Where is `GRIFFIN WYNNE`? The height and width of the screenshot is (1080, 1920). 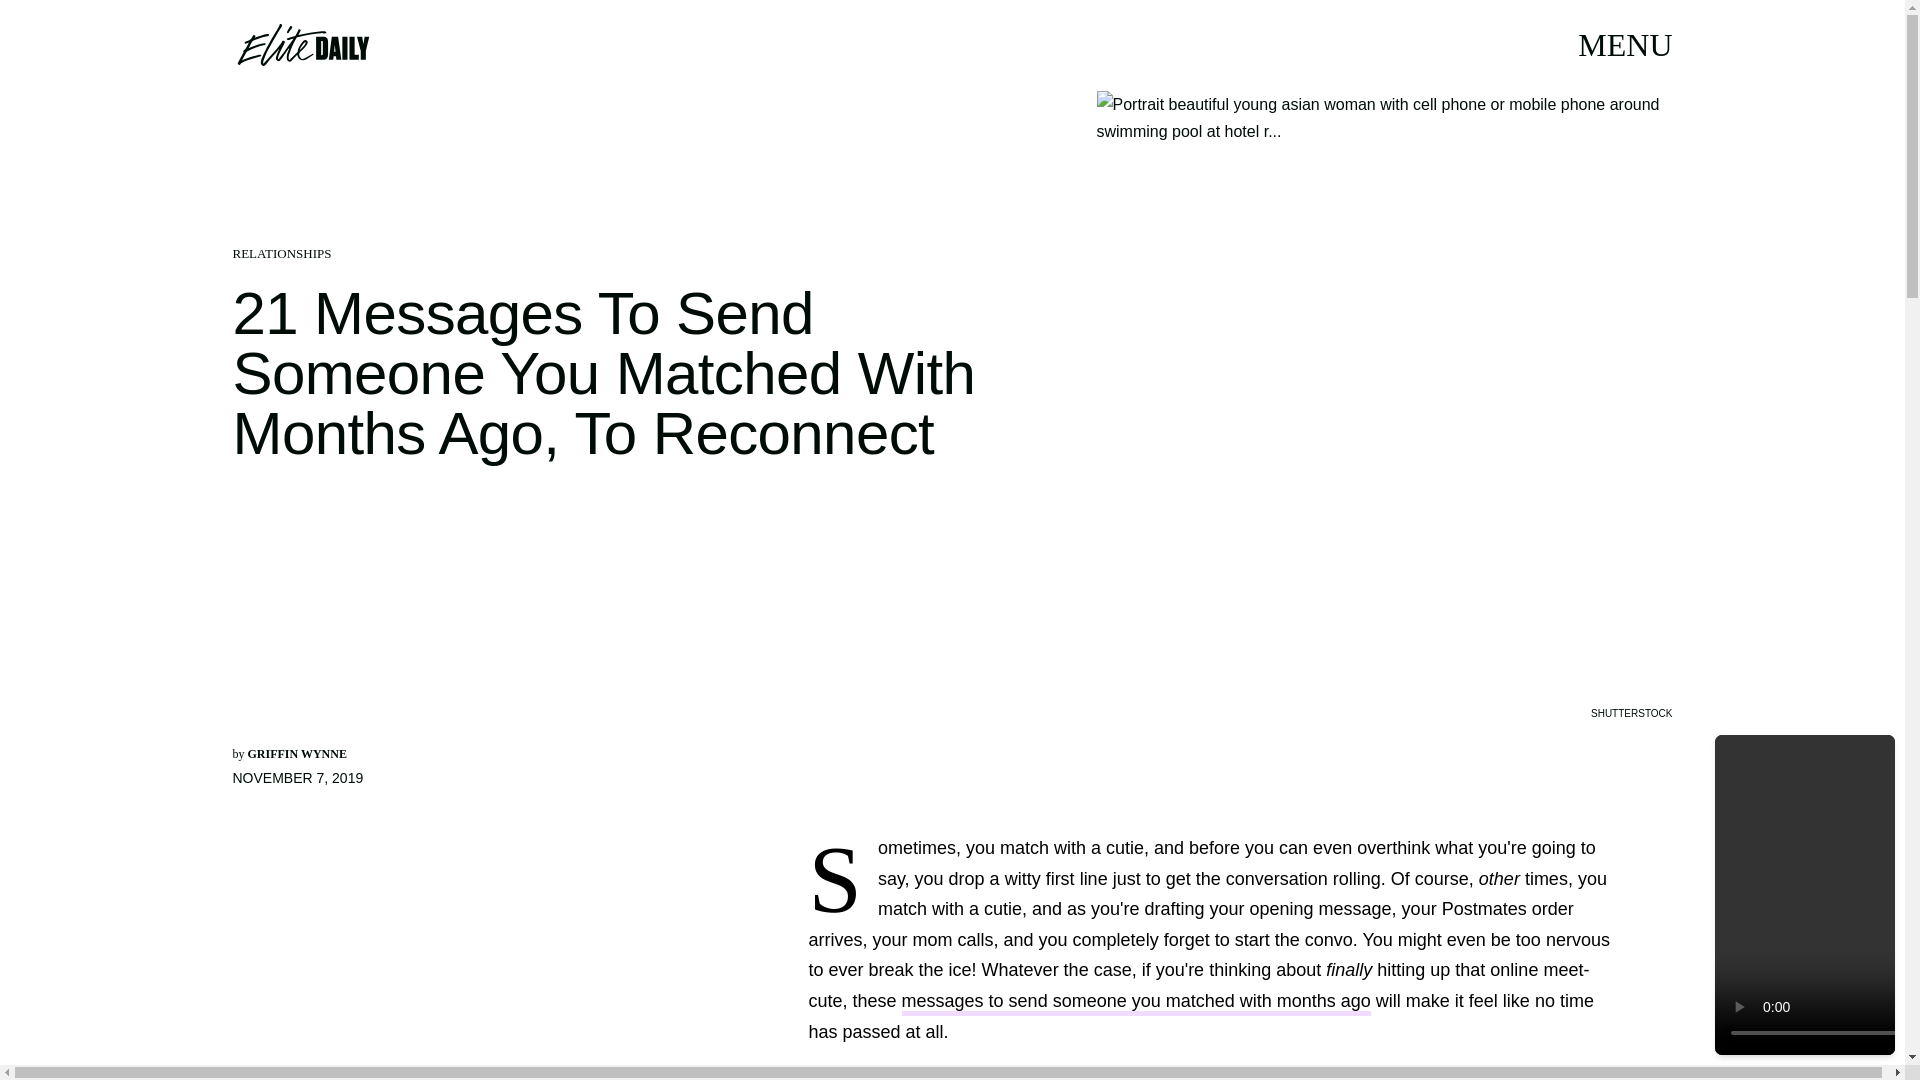 GRIFFIN WYNNE is located at coordinates (297, 754).